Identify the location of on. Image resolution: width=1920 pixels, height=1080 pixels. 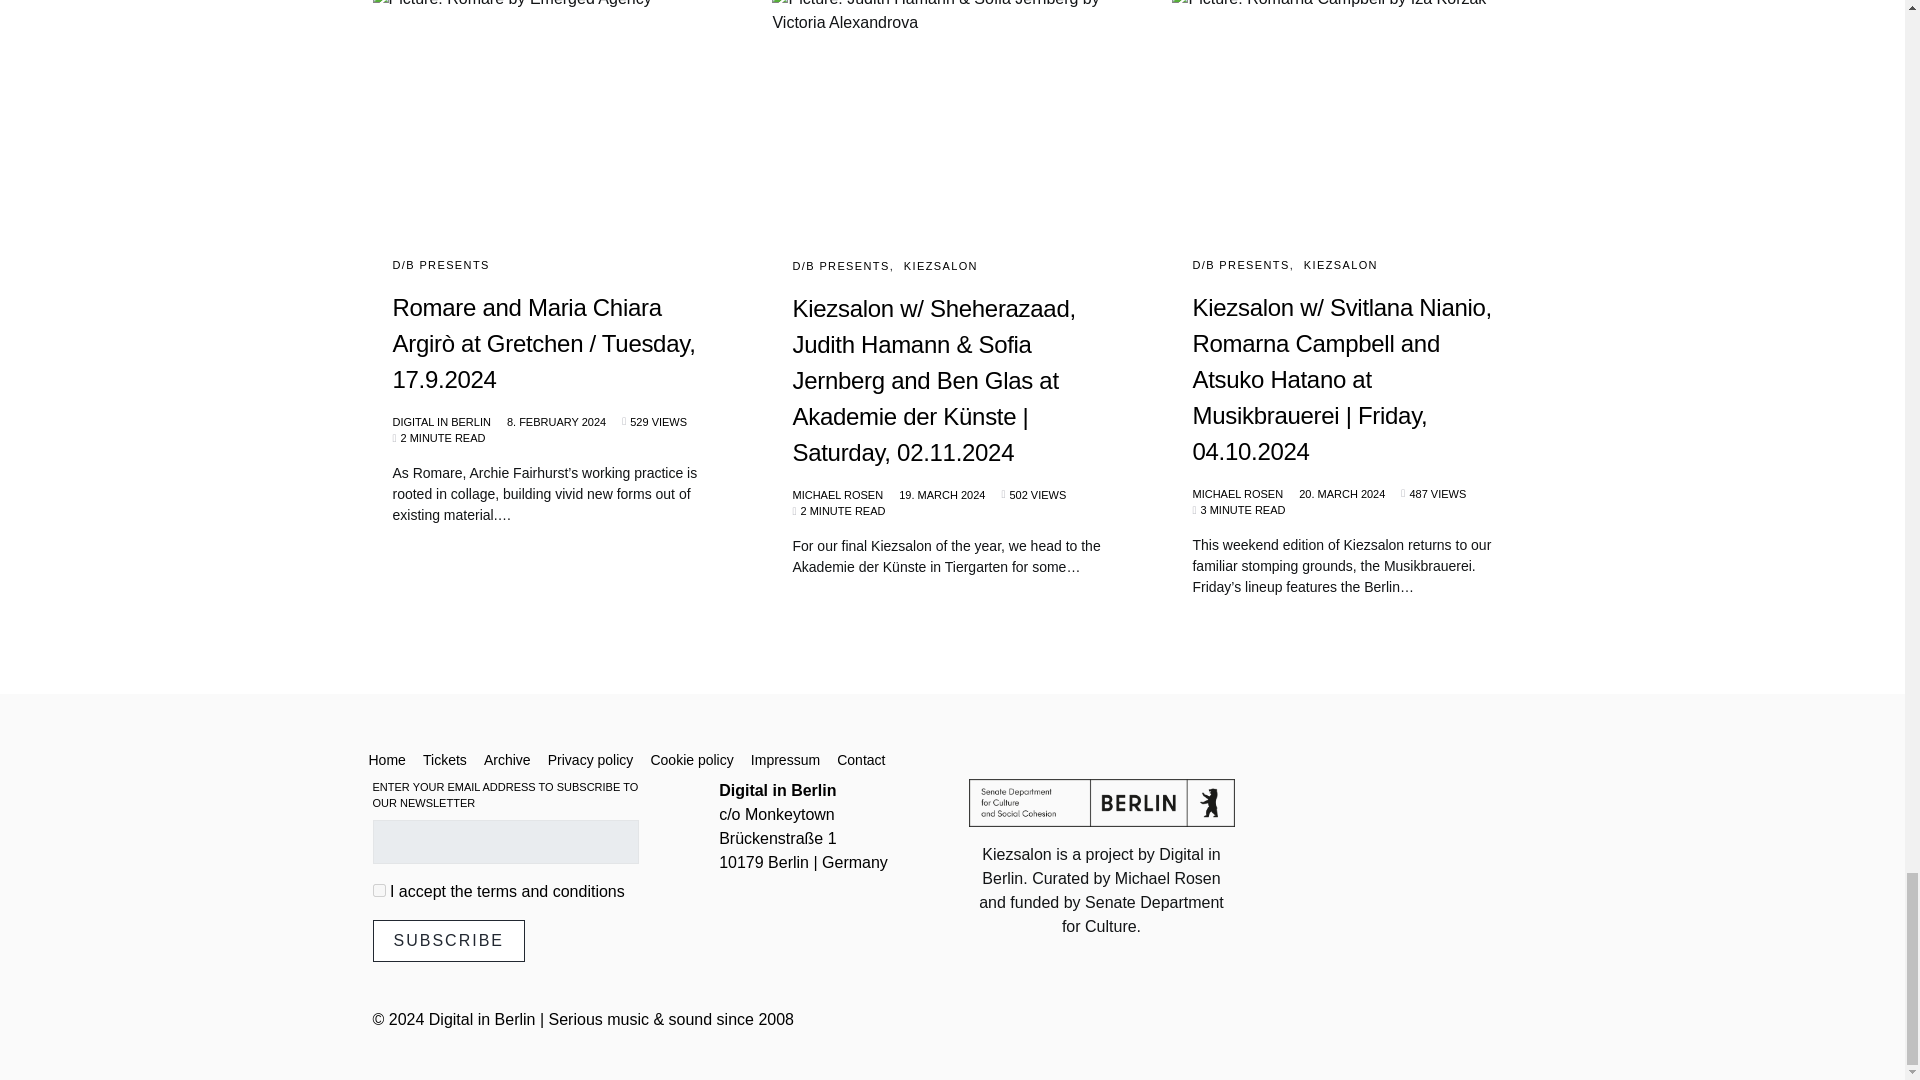
(378, 890).